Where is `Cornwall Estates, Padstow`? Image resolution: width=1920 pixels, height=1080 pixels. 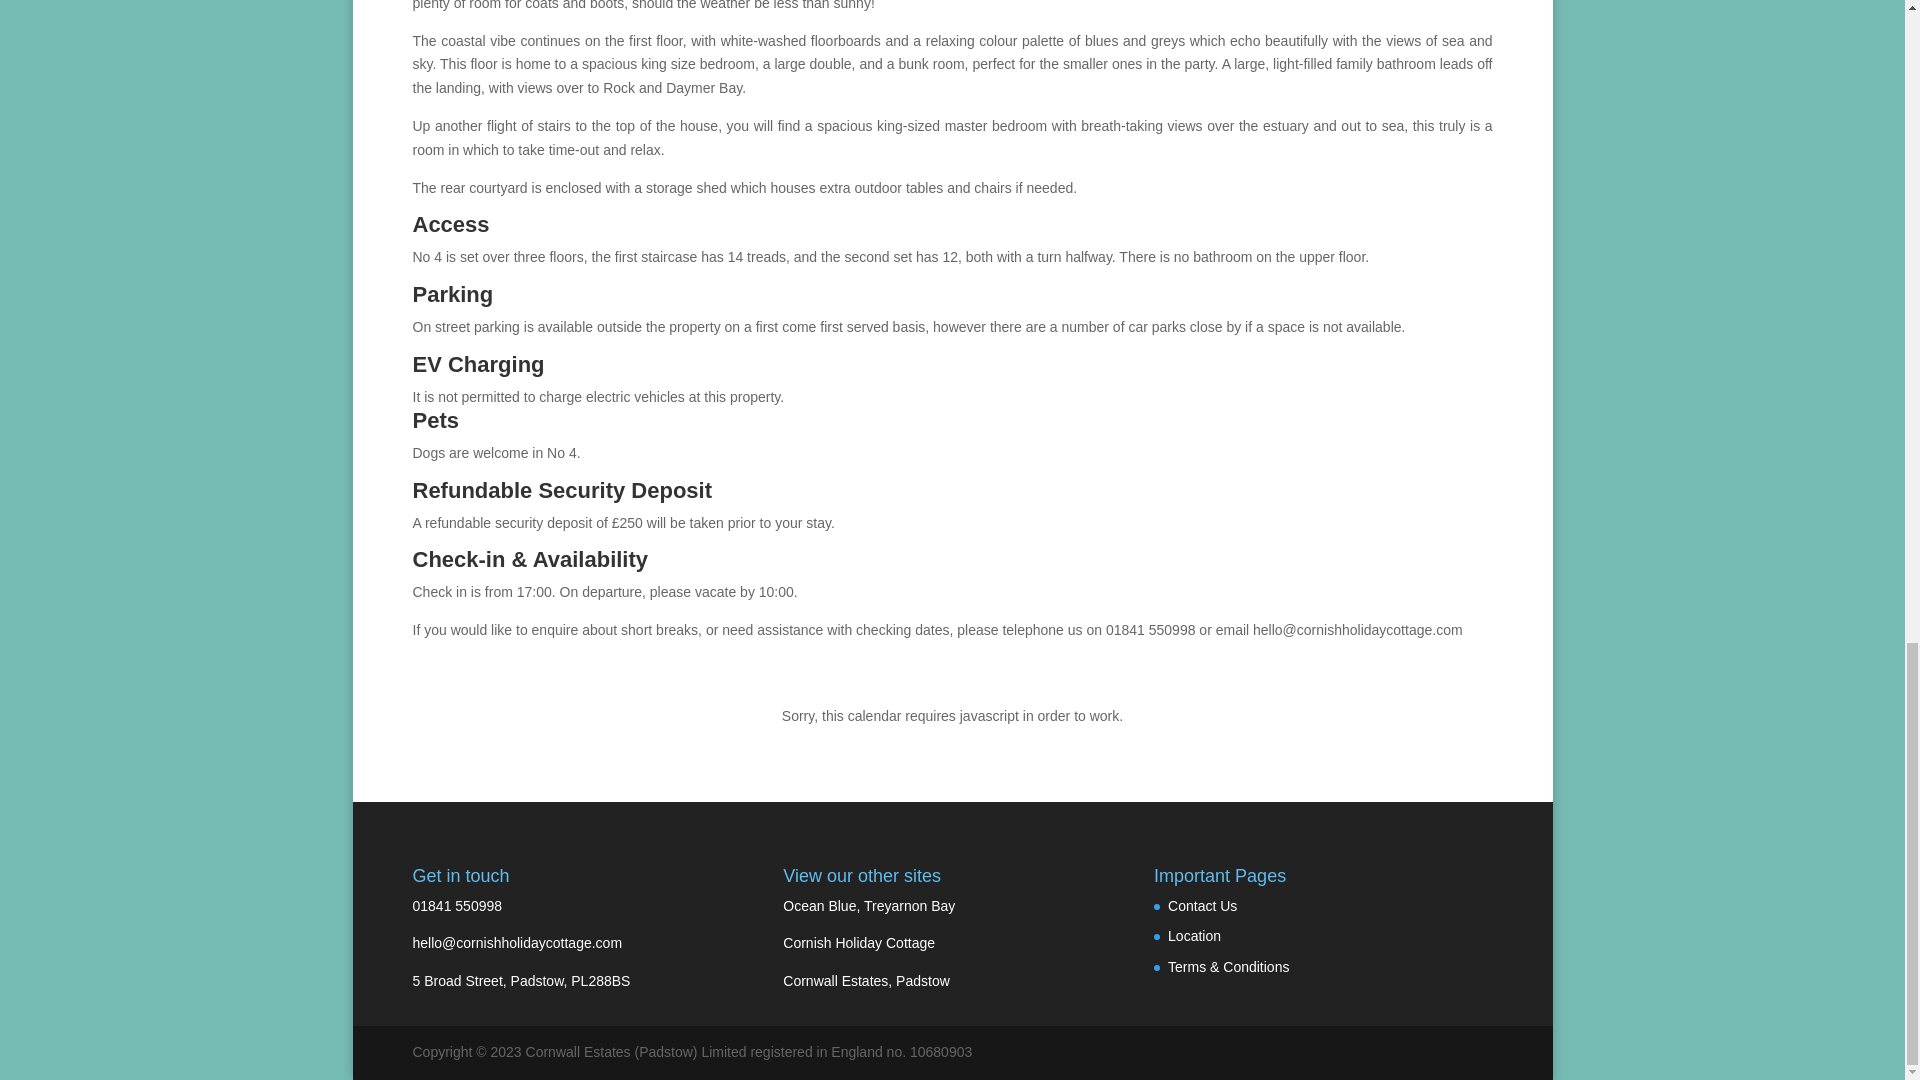 Cornwall Estates, Padstow is located at coordinates (866, 981).